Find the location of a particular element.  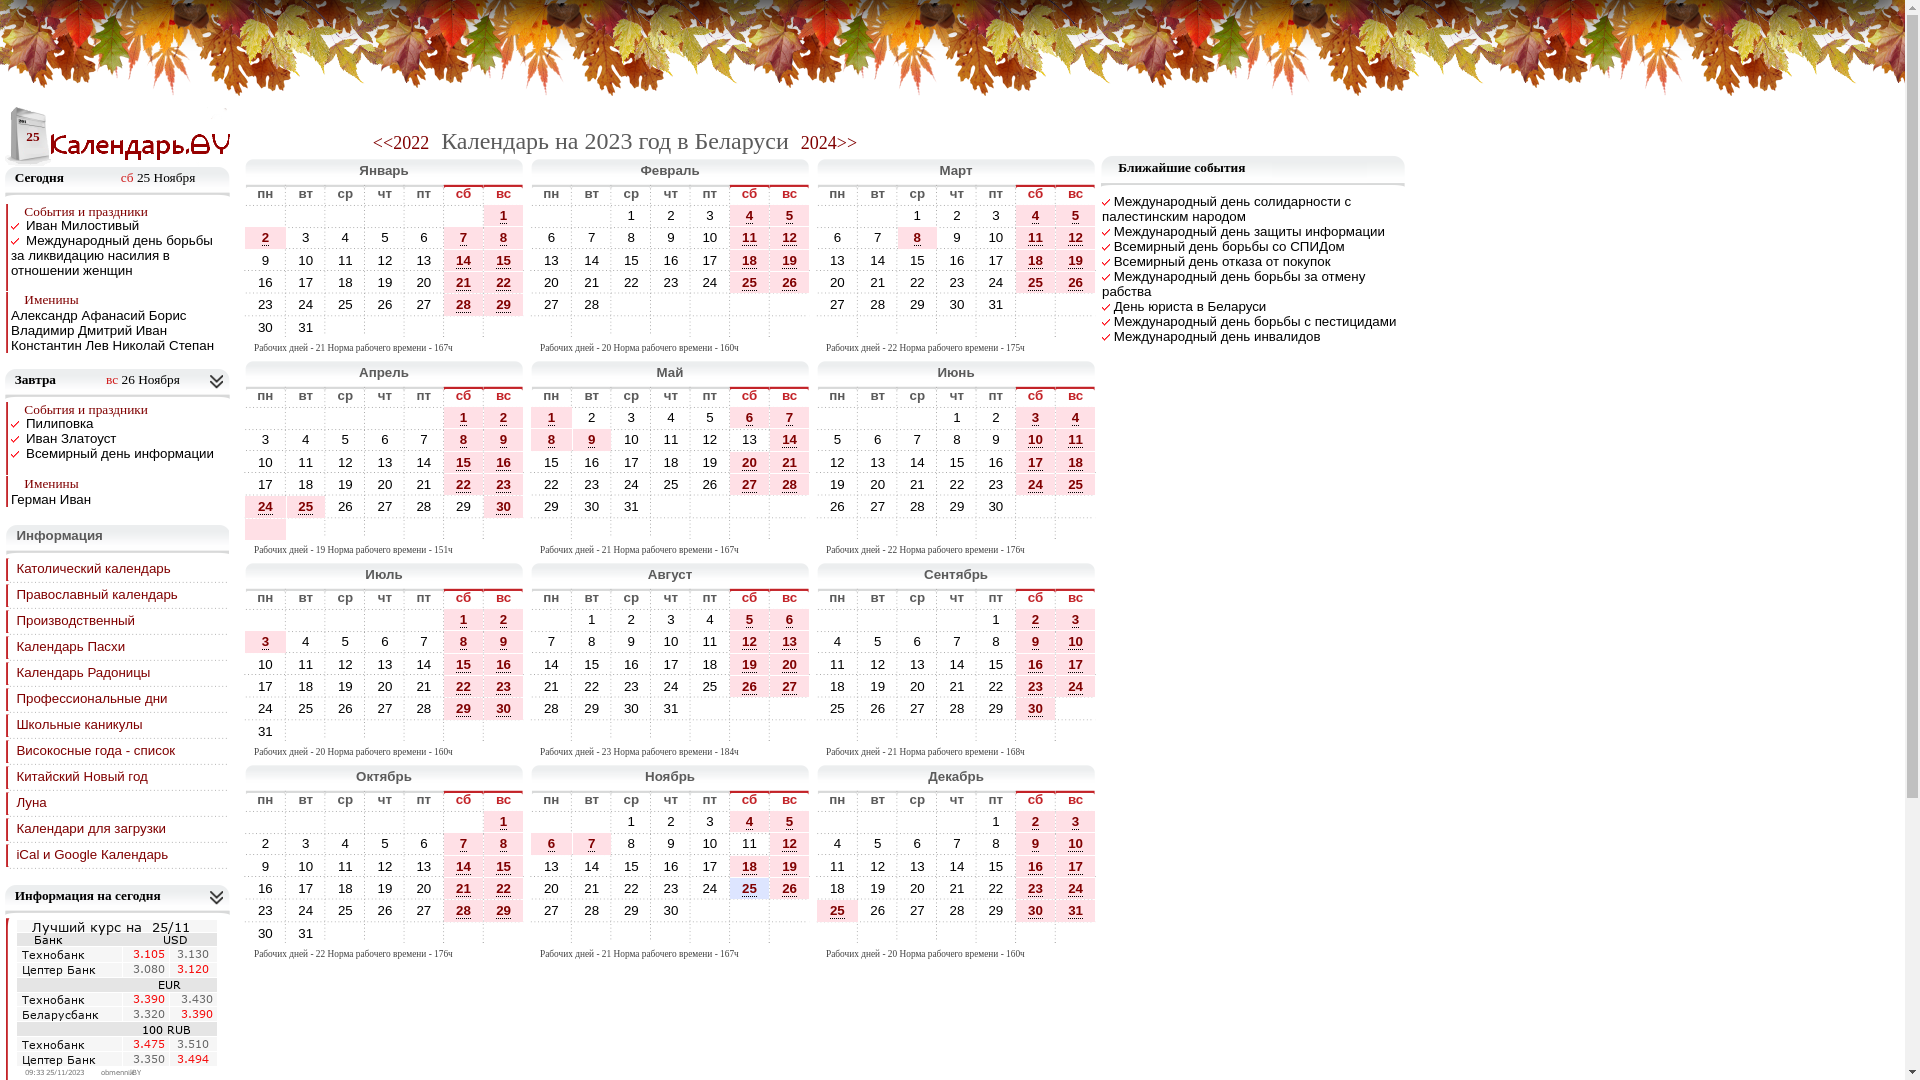

13 is located at coordinates (386, 664).